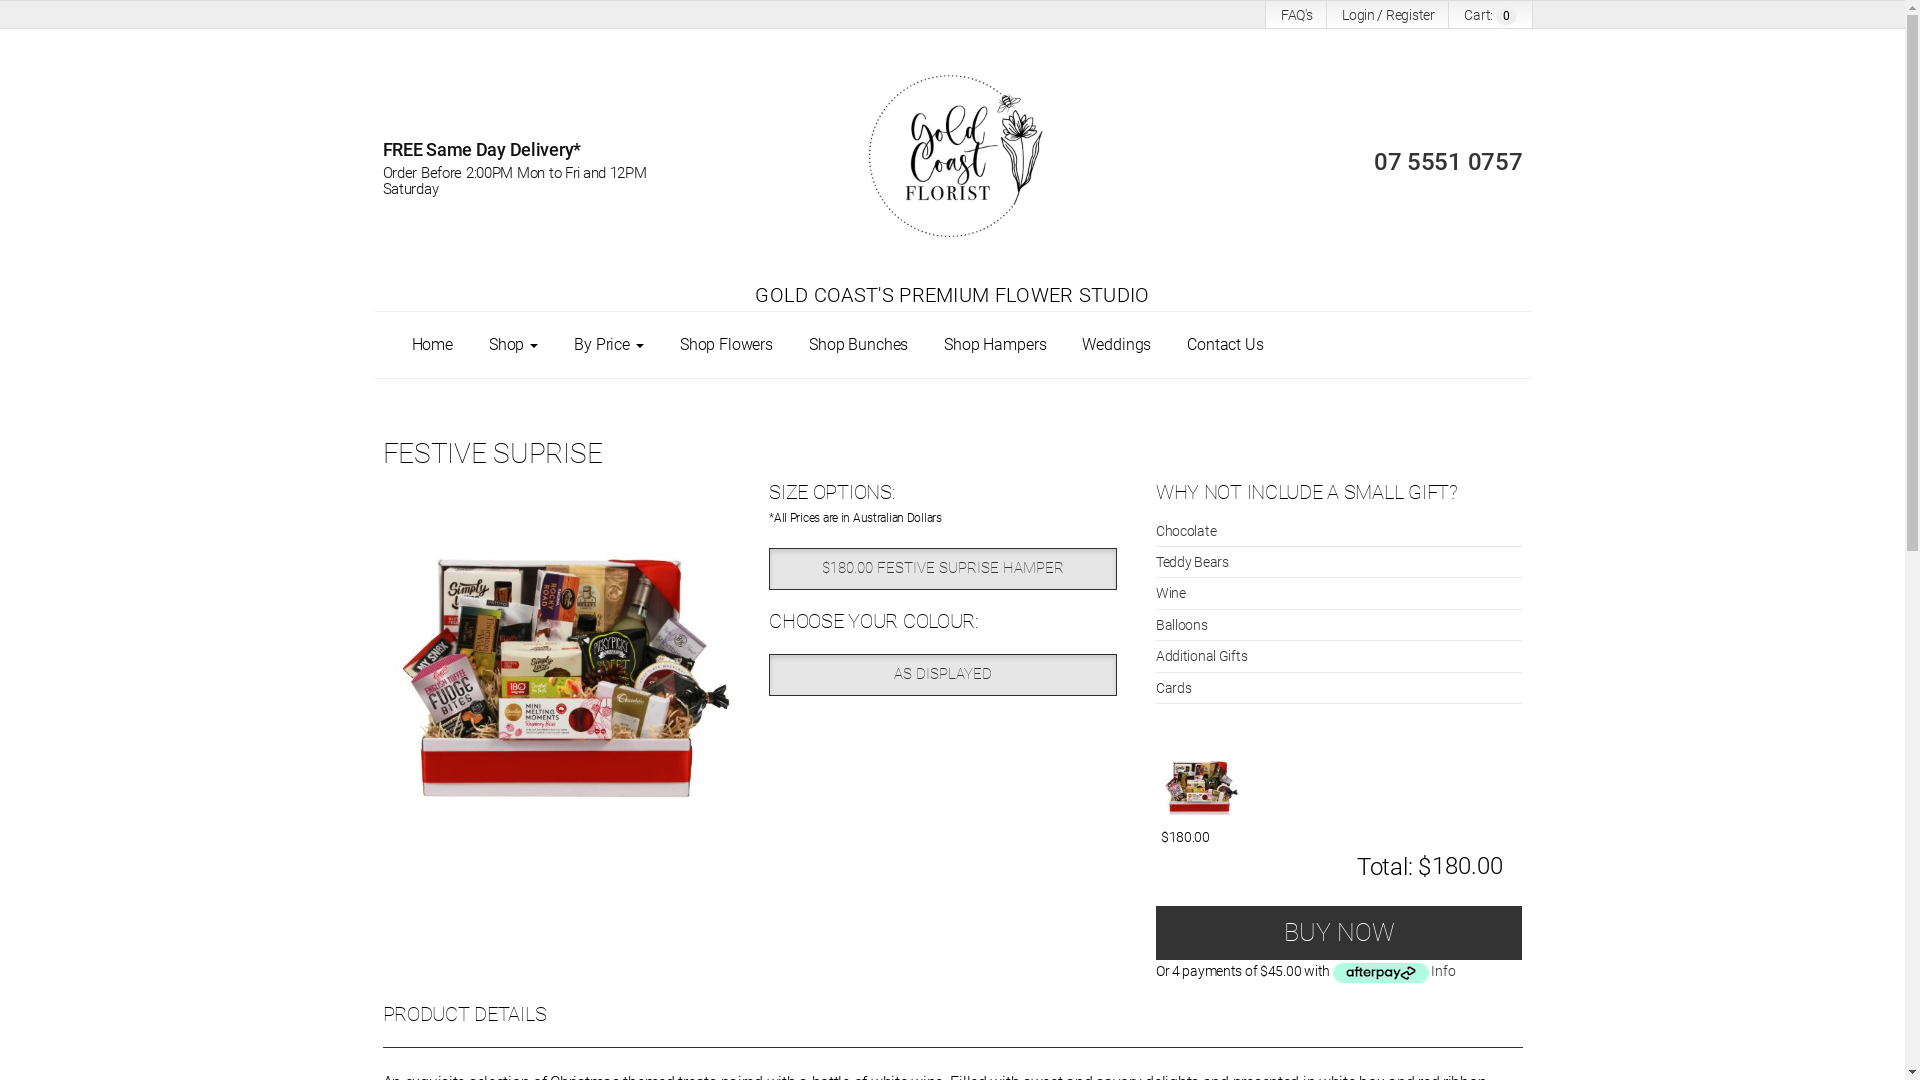 The image size is (1920, 1080). Describe the element at coordinates (1340, 688) in the screenshot. I see `Cards` at that location.